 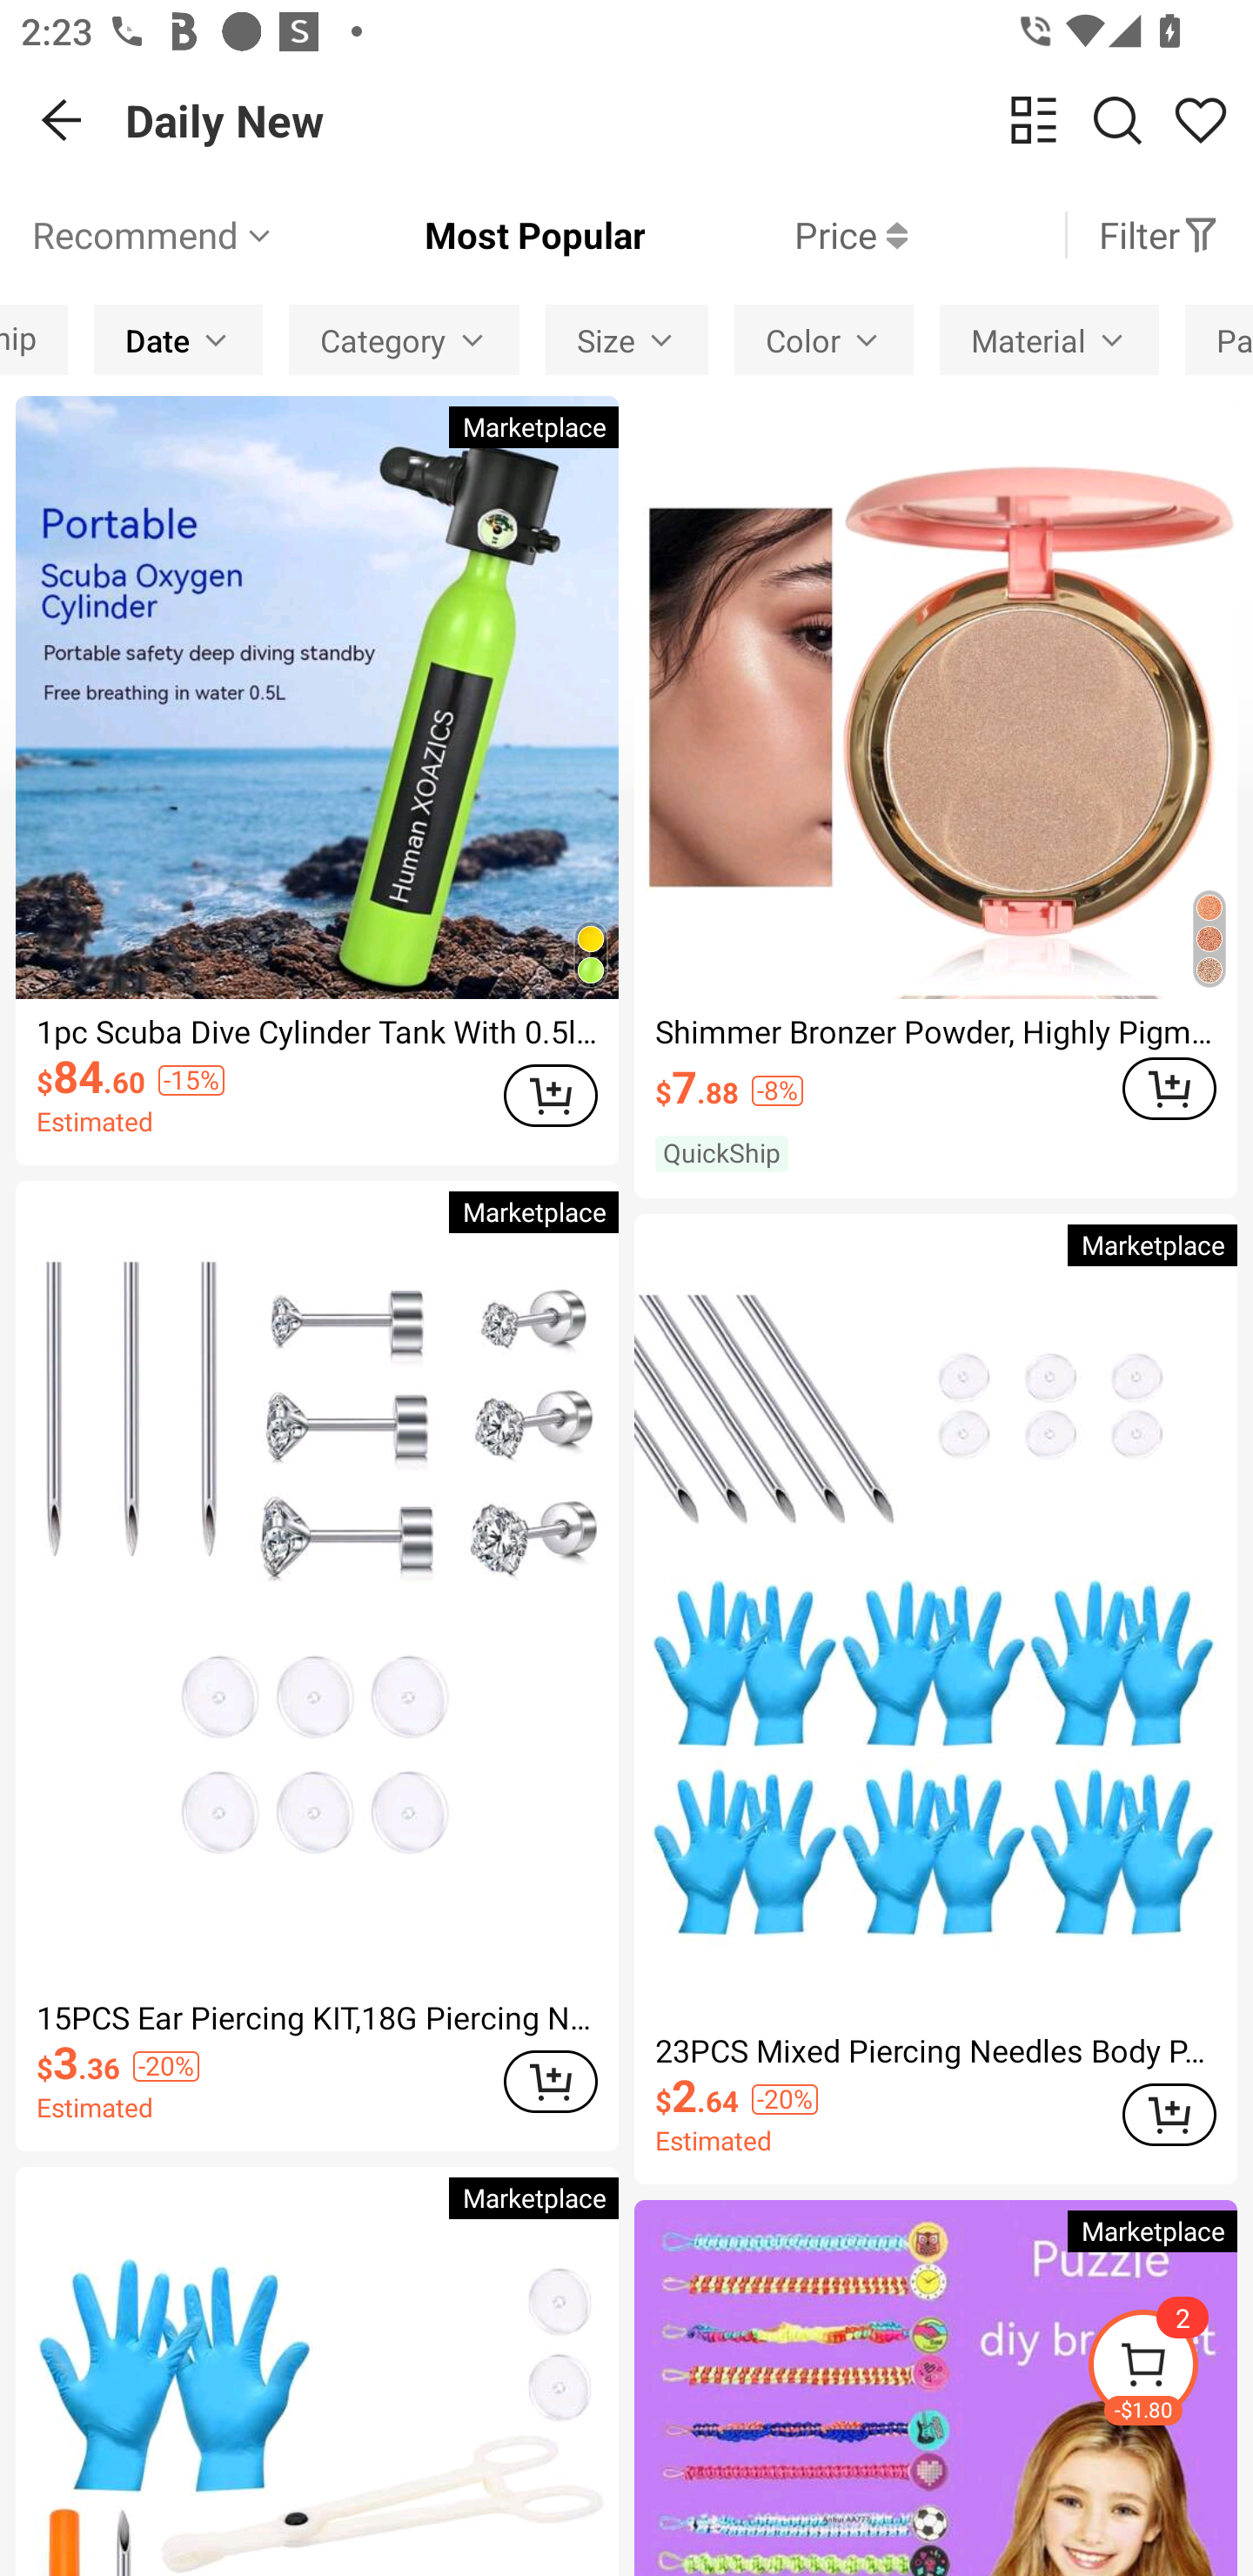 What do you see at coordinates (550, 2082) in the screenshot?
I see `ADD TO CART` at bounding box center [550, 2082].